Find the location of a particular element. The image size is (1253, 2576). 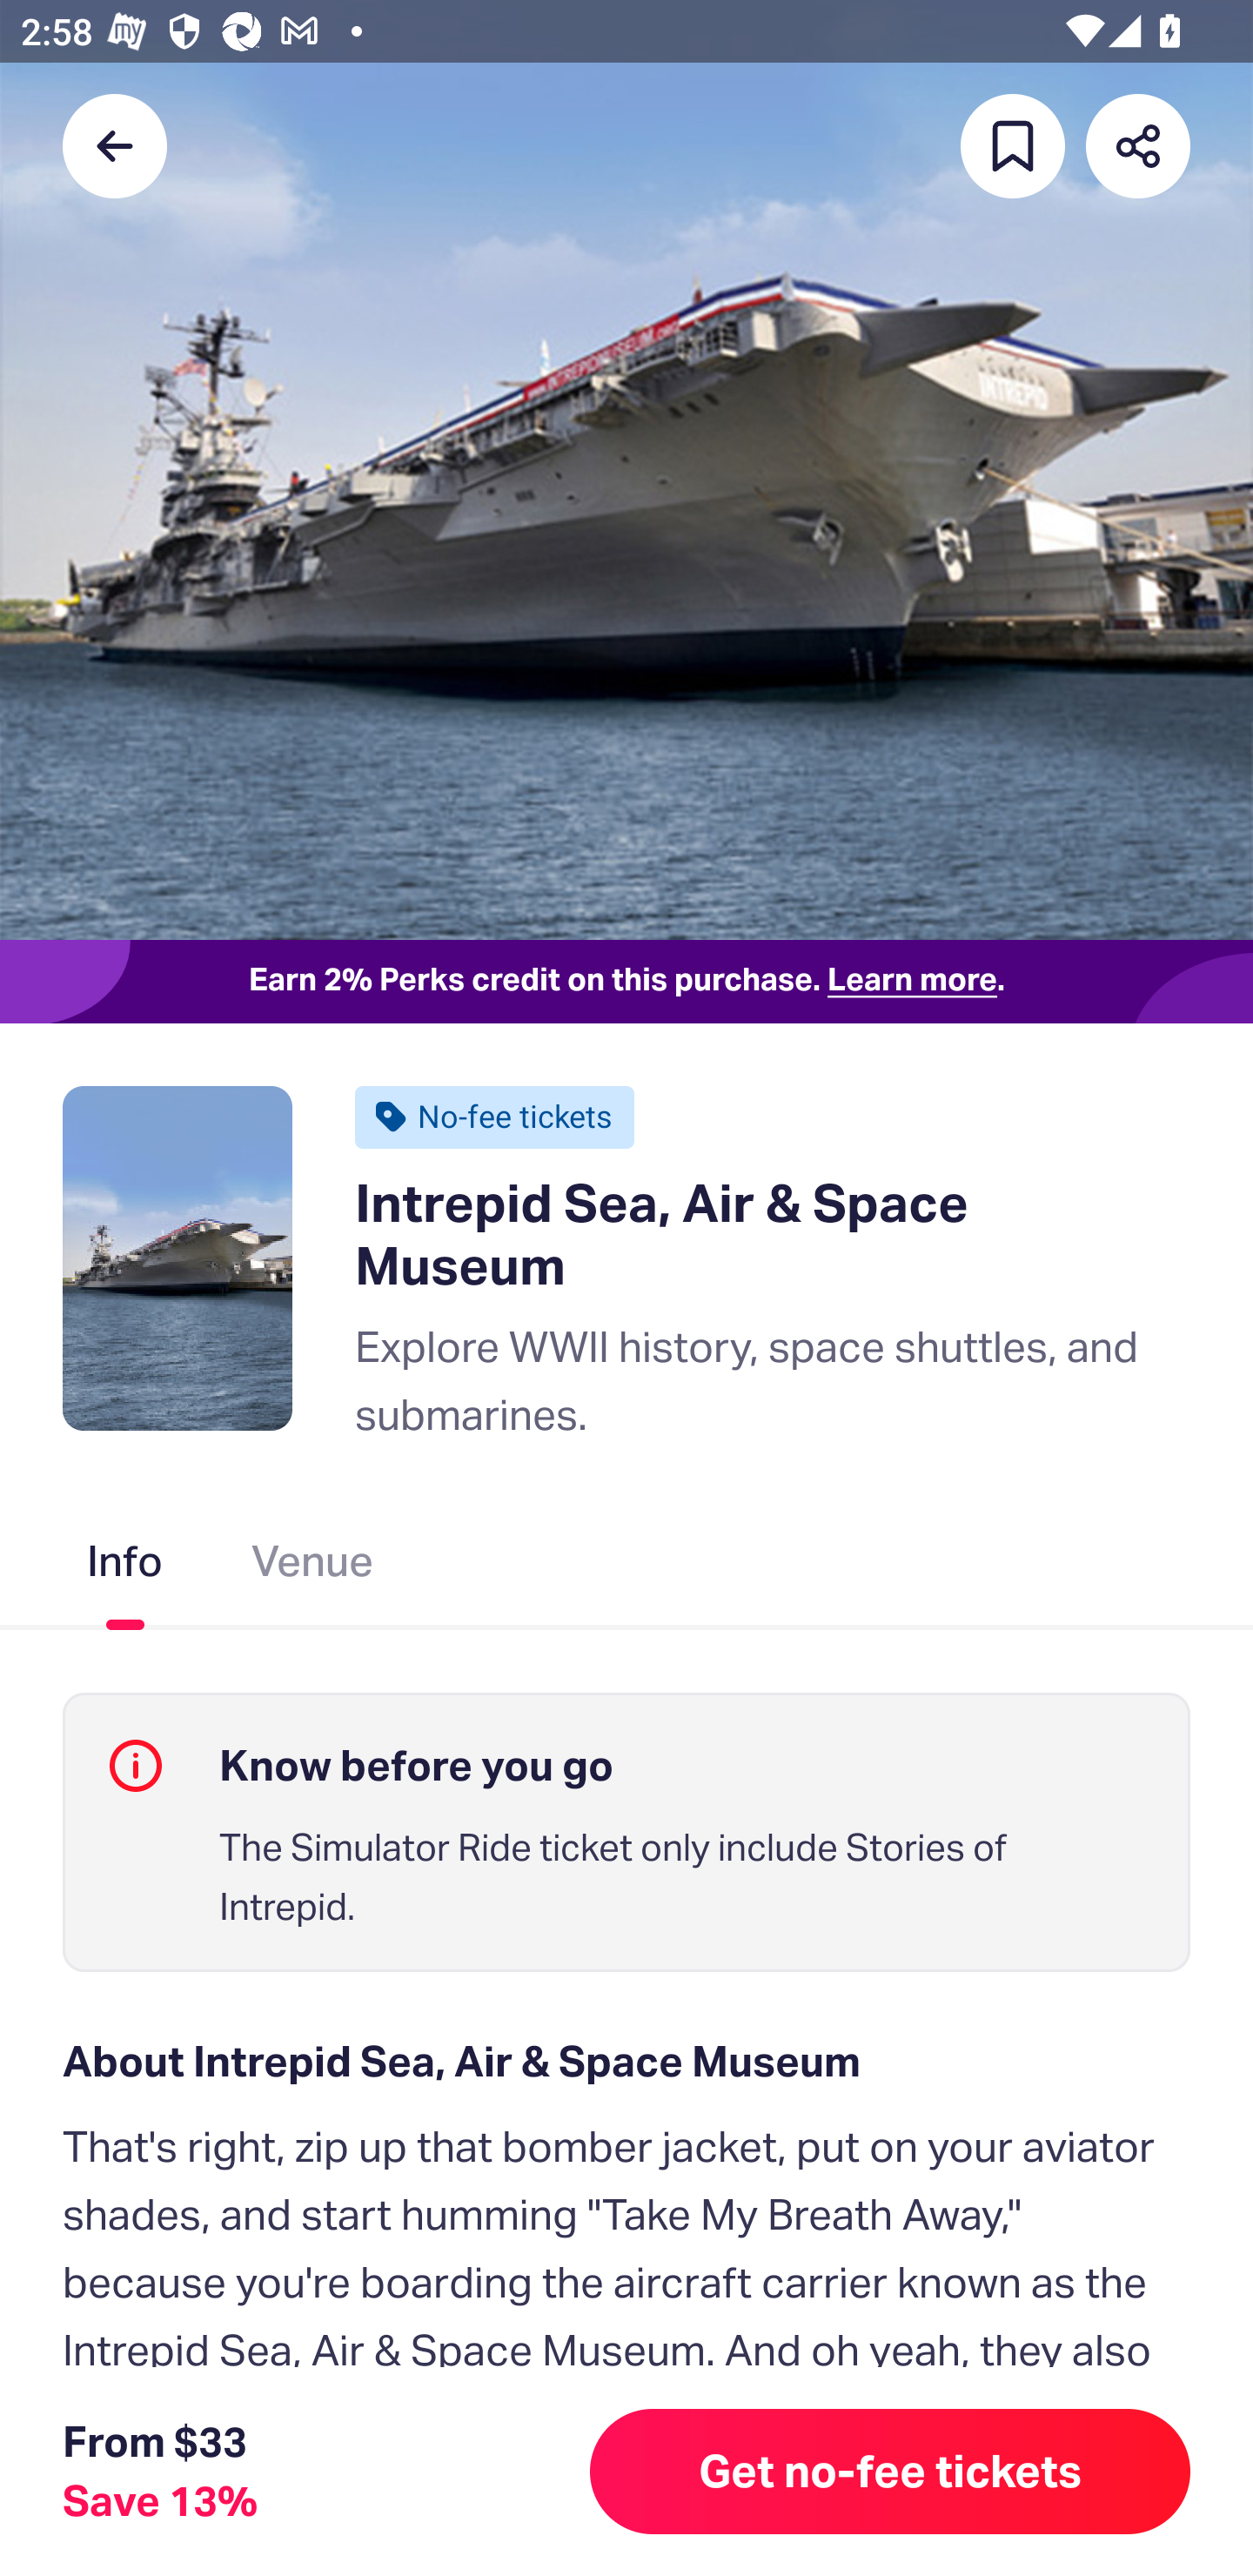

Read more is located at coordinates (163, 2497).